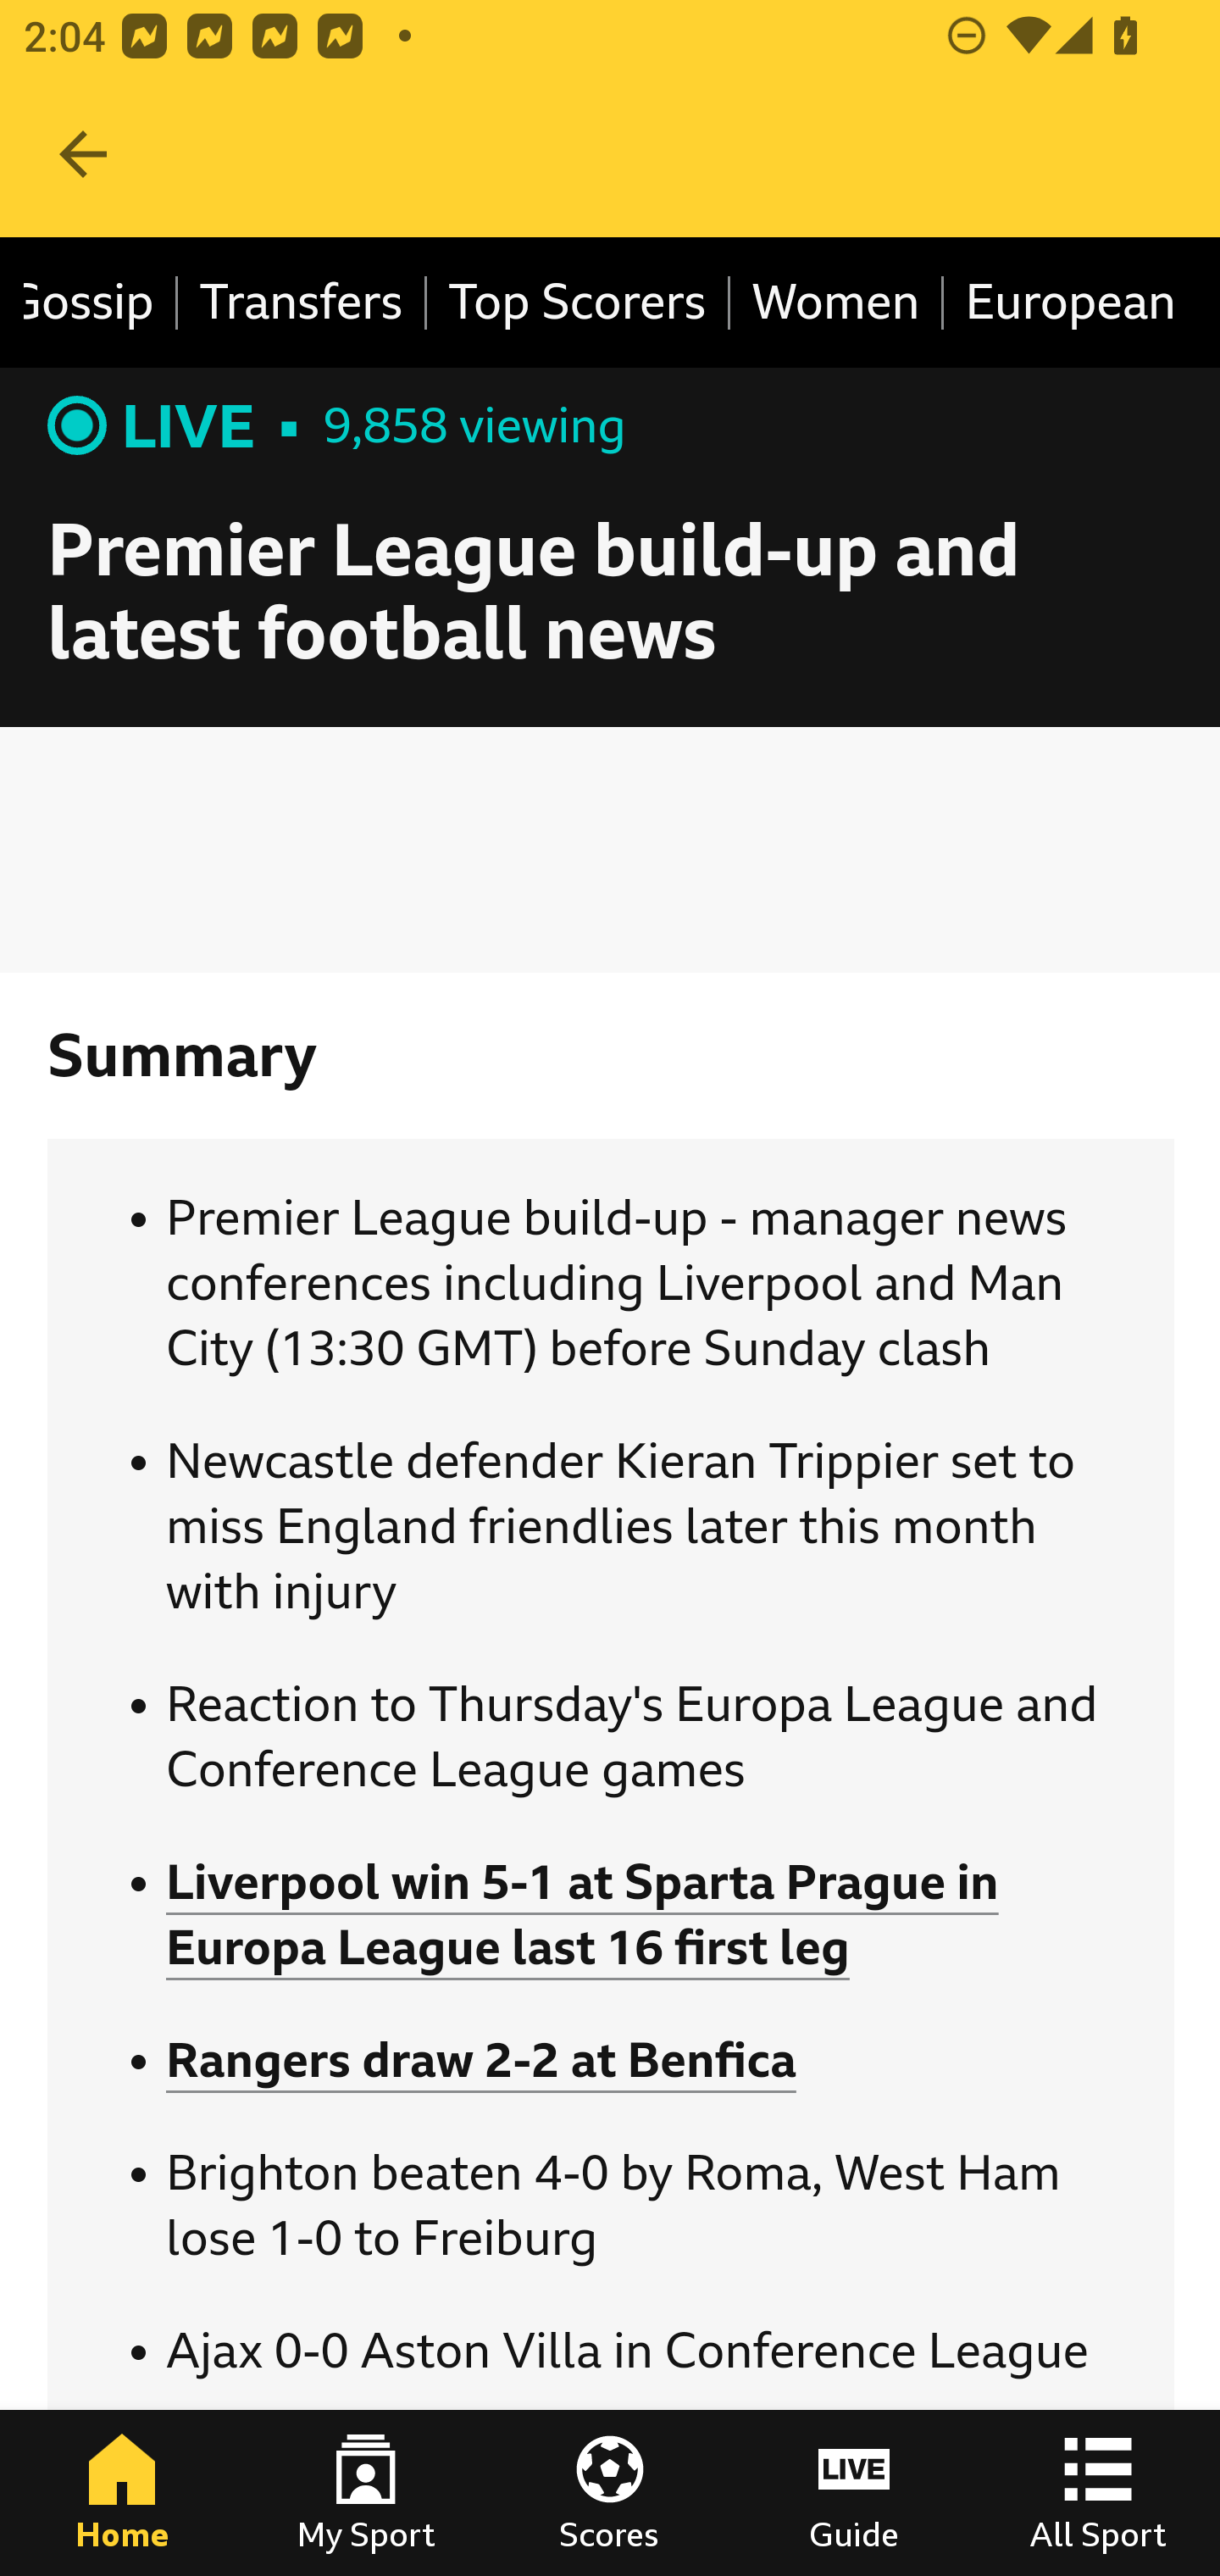 The height and width of the screenshot is (2576, 1220). What do you see at coordinates (102, 303) in the screenshot?
I see `Gossip` at bounding box center [102, 303].